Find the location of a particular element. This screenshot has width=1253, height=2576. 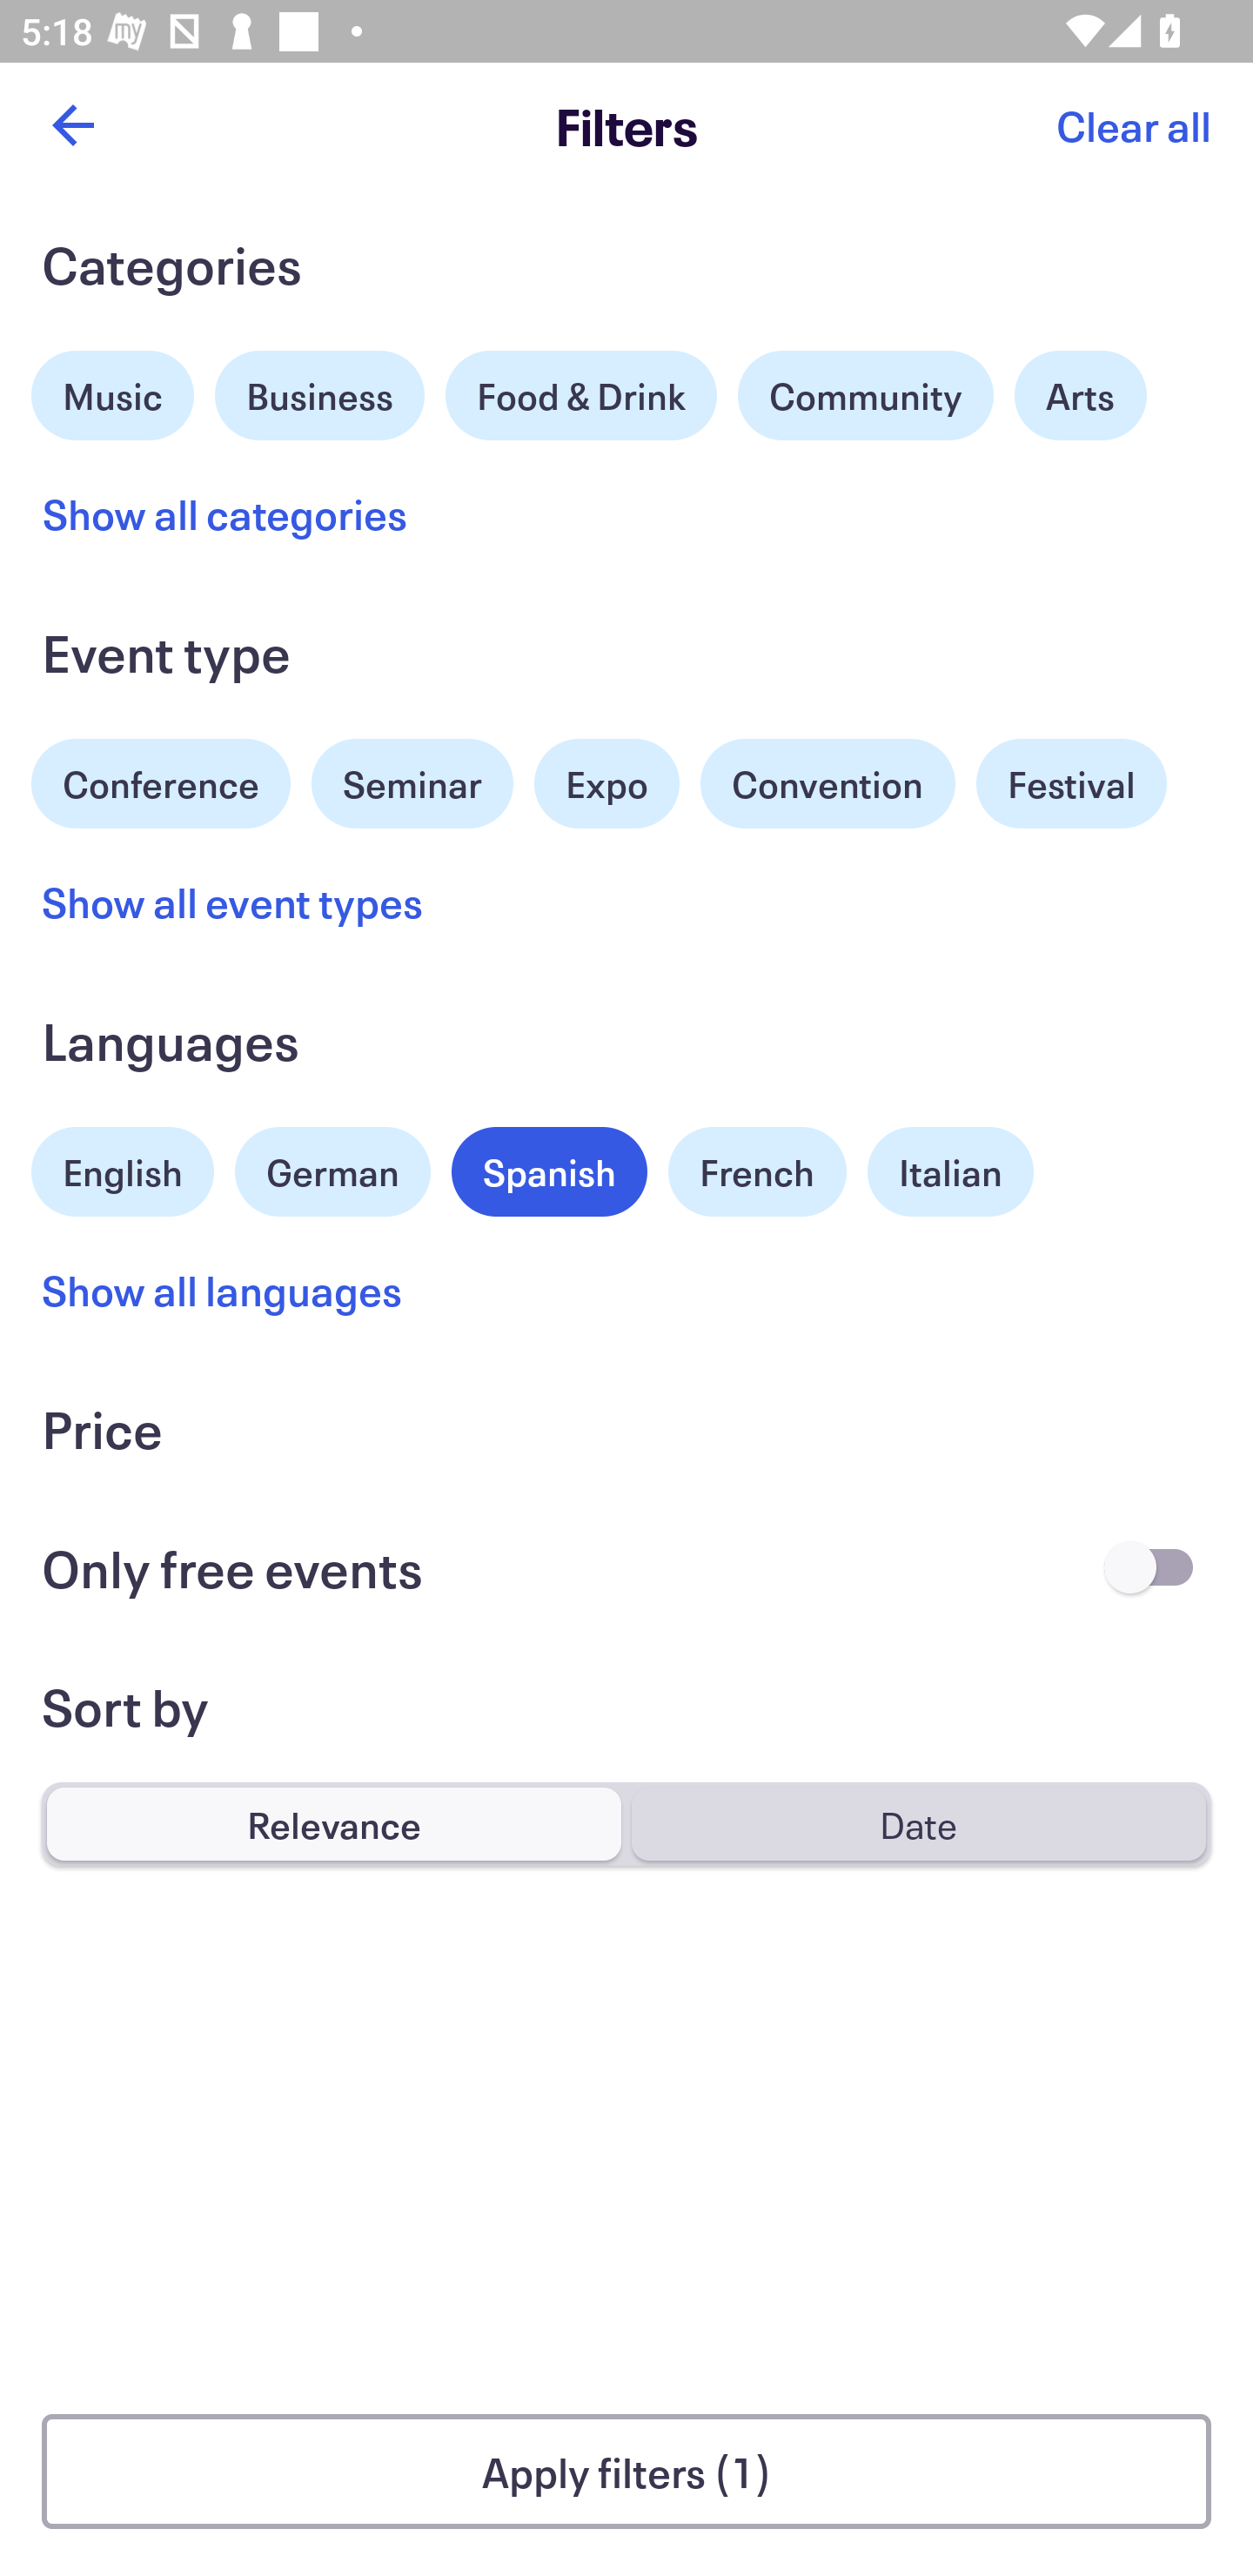

Show all languages is located at coordinates (223, 1289).